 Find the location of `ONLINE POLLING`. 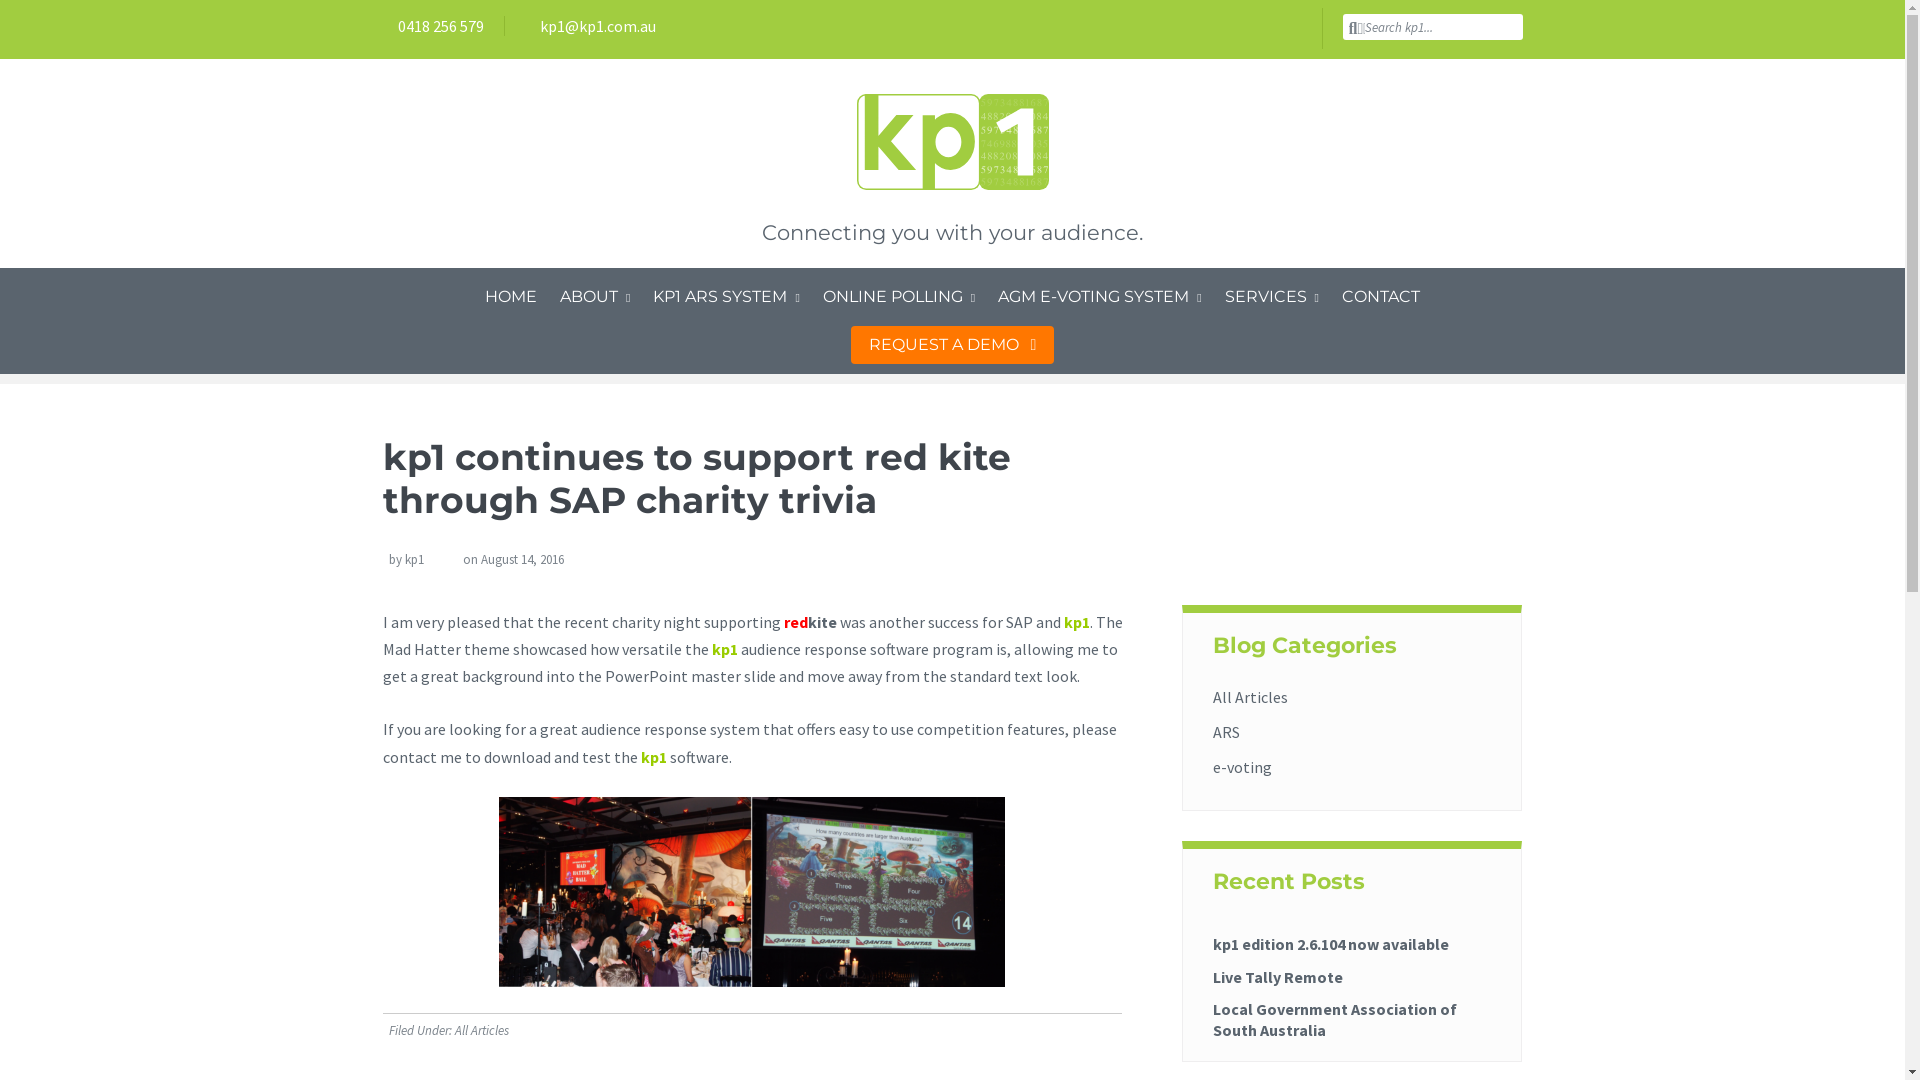

ONLINE POLLING is located at coordinates (899, 297).